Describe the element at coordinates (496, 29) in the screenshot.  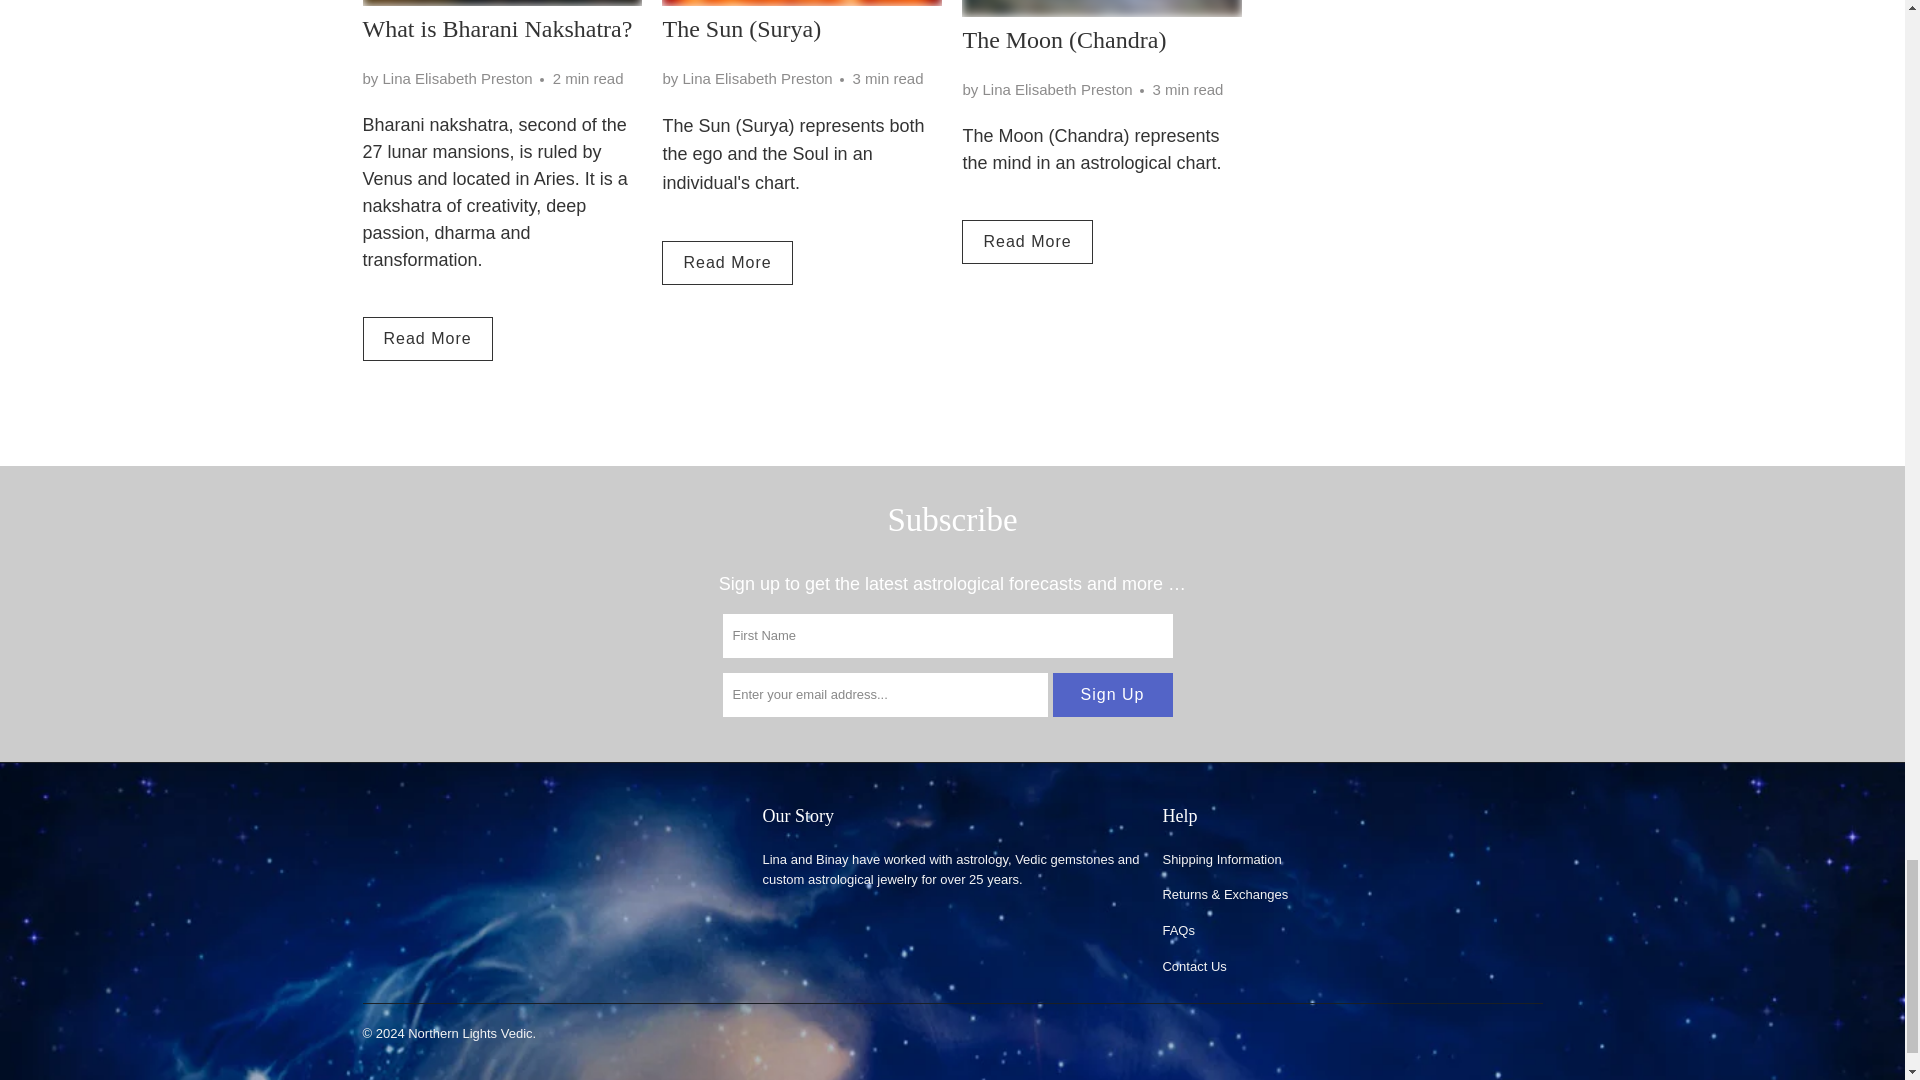
I see `What is Bharani Nakshatra?` at that location.